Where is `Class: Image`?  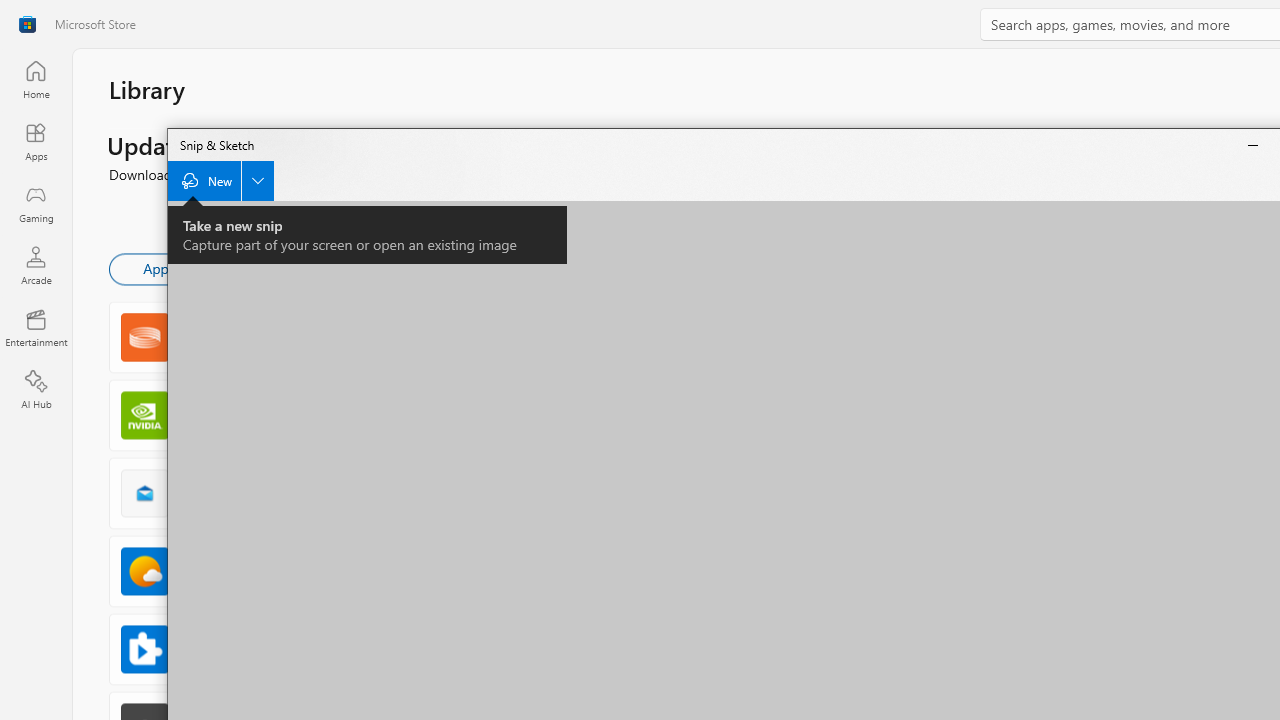
Class: Image is located at coordinates (27, 24).